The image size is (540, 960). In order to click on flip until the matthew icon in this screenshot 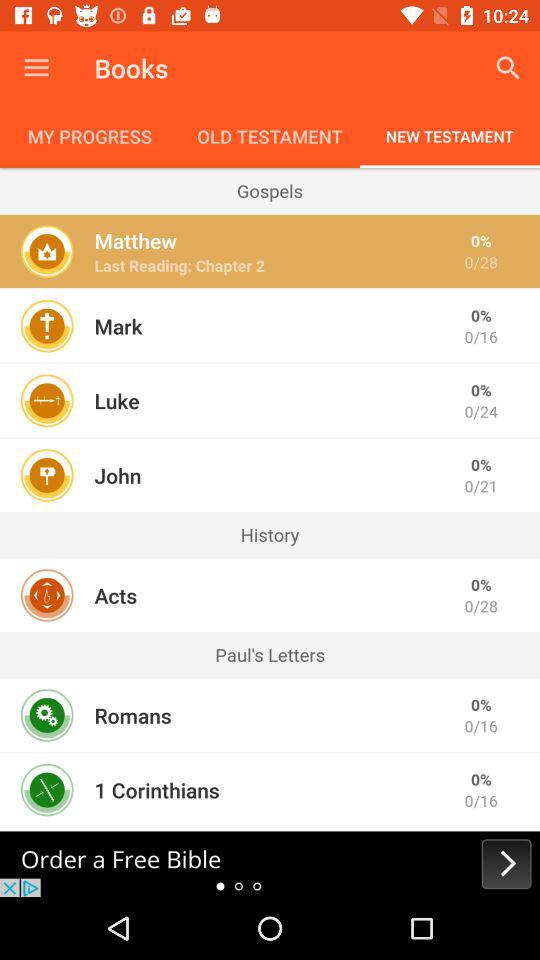, I will do `click(135, 240)`.